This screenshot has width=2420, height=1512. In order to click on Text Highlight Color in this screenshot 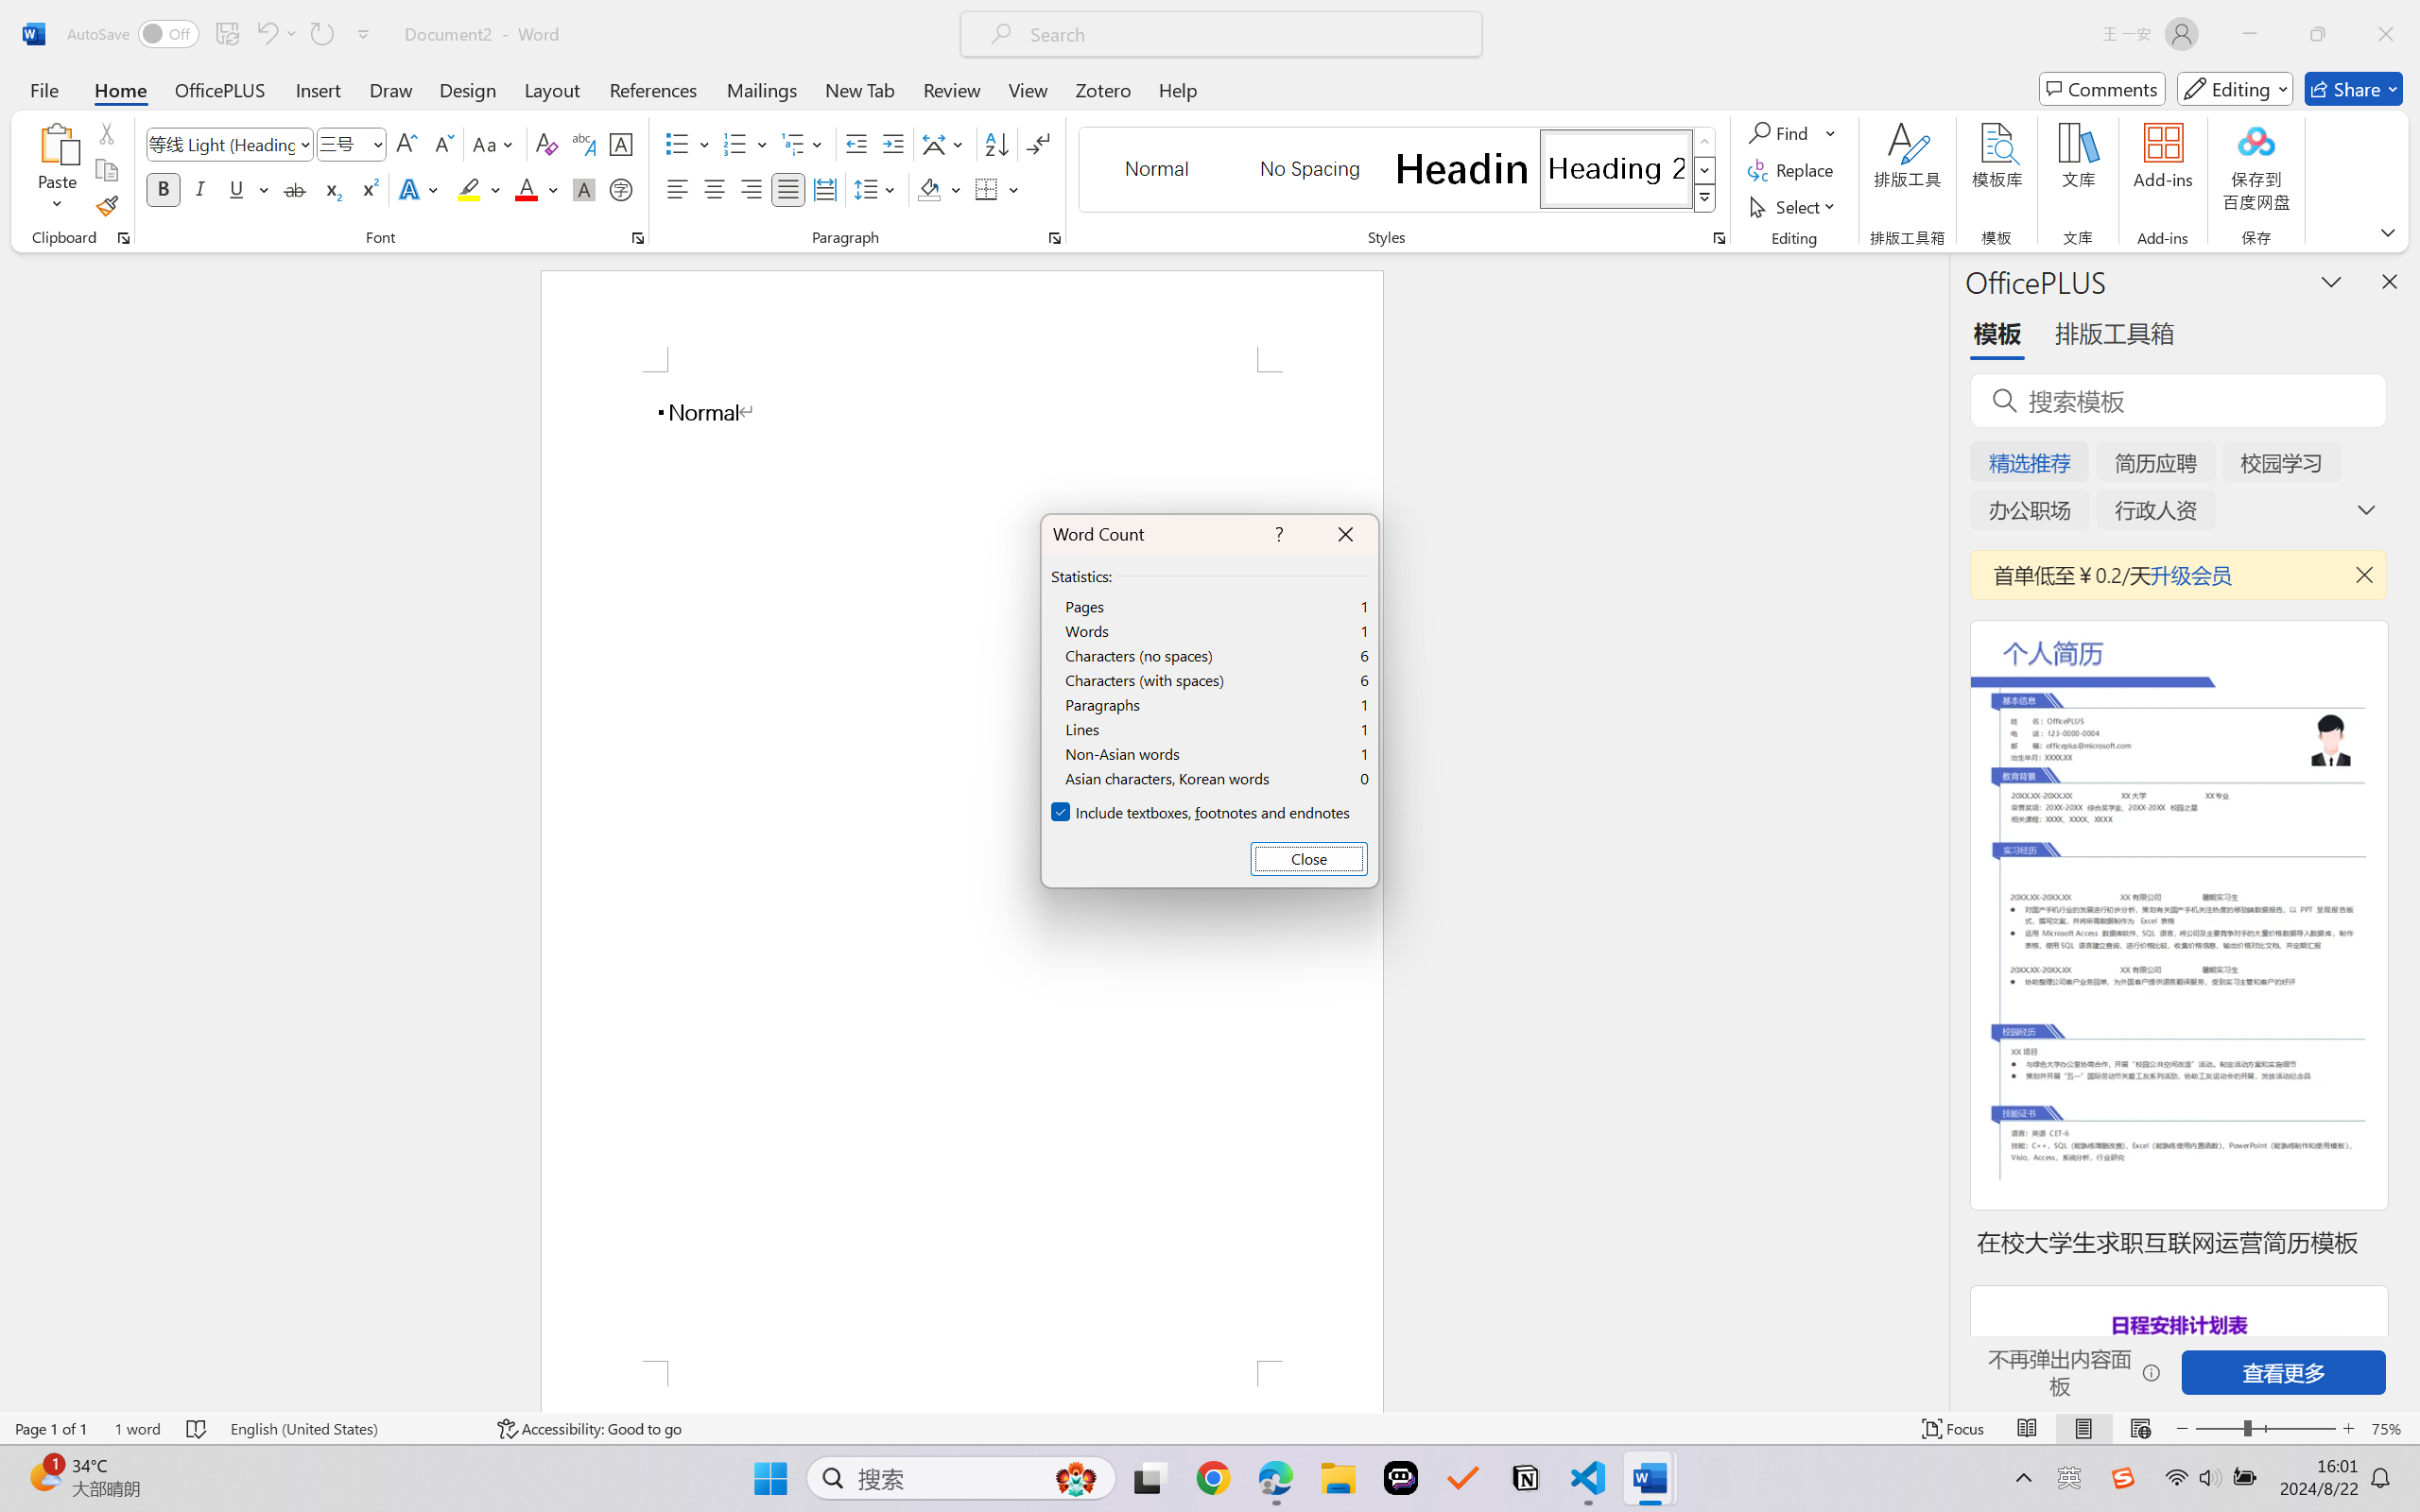, I will do `click(478, 189)`.